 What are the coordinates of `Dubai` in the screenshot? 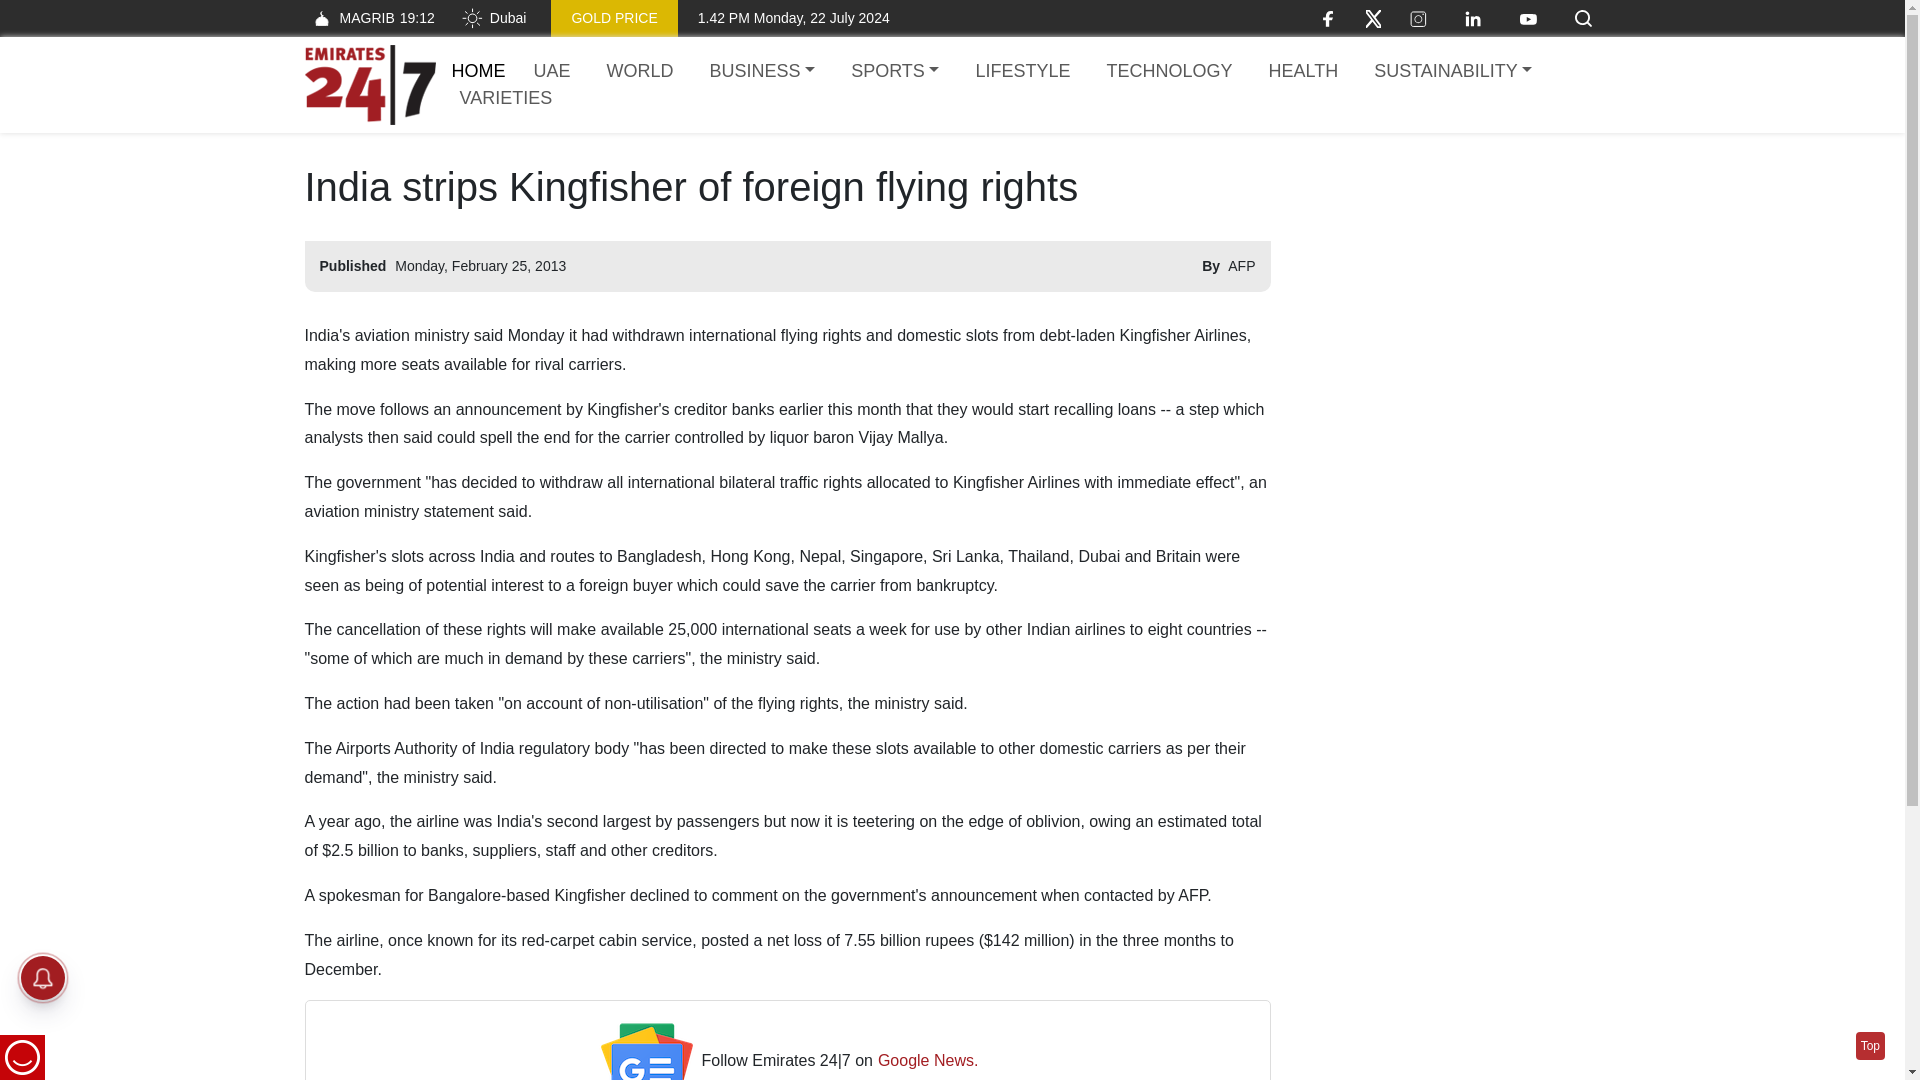 It's located at (493, 18).